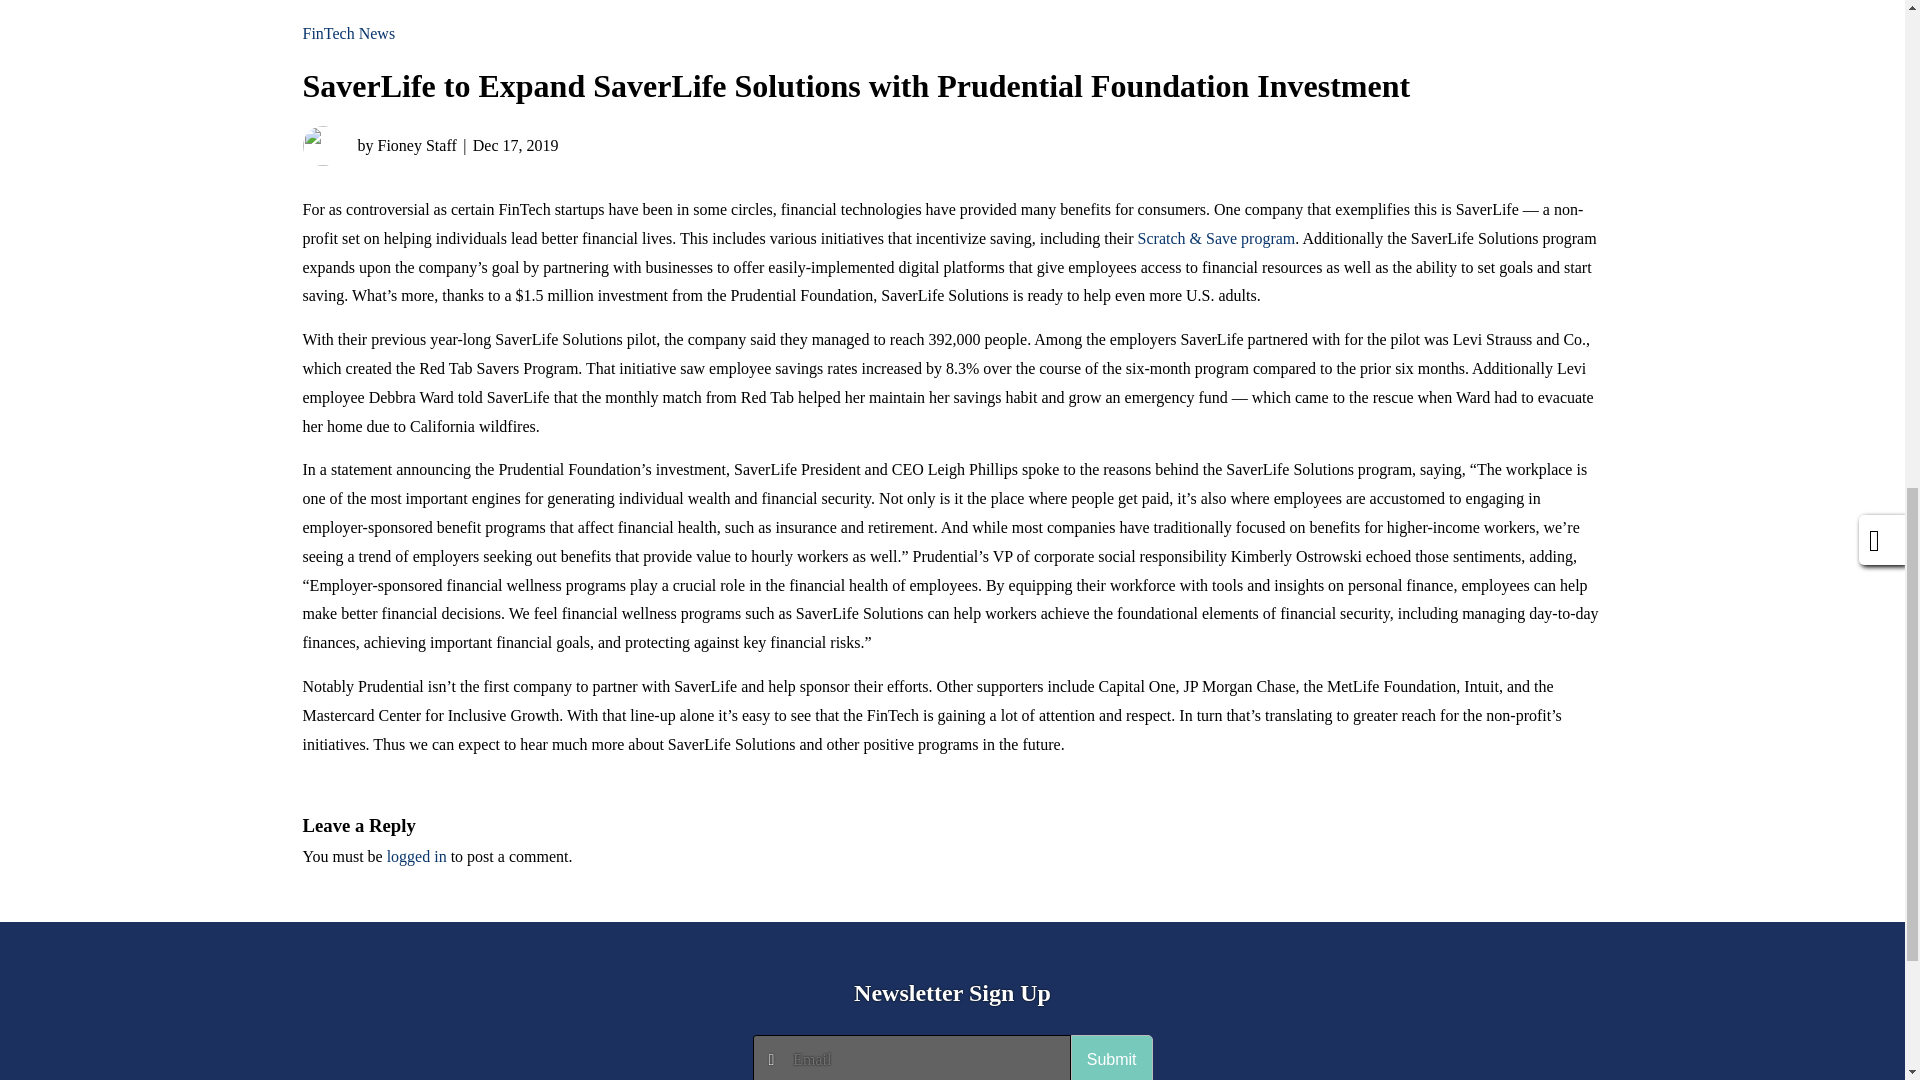  What do you see at coordinates (378, 146) in the screenshot?
I see `Posts by Fioney Staff` at bounding box center [378, 146].